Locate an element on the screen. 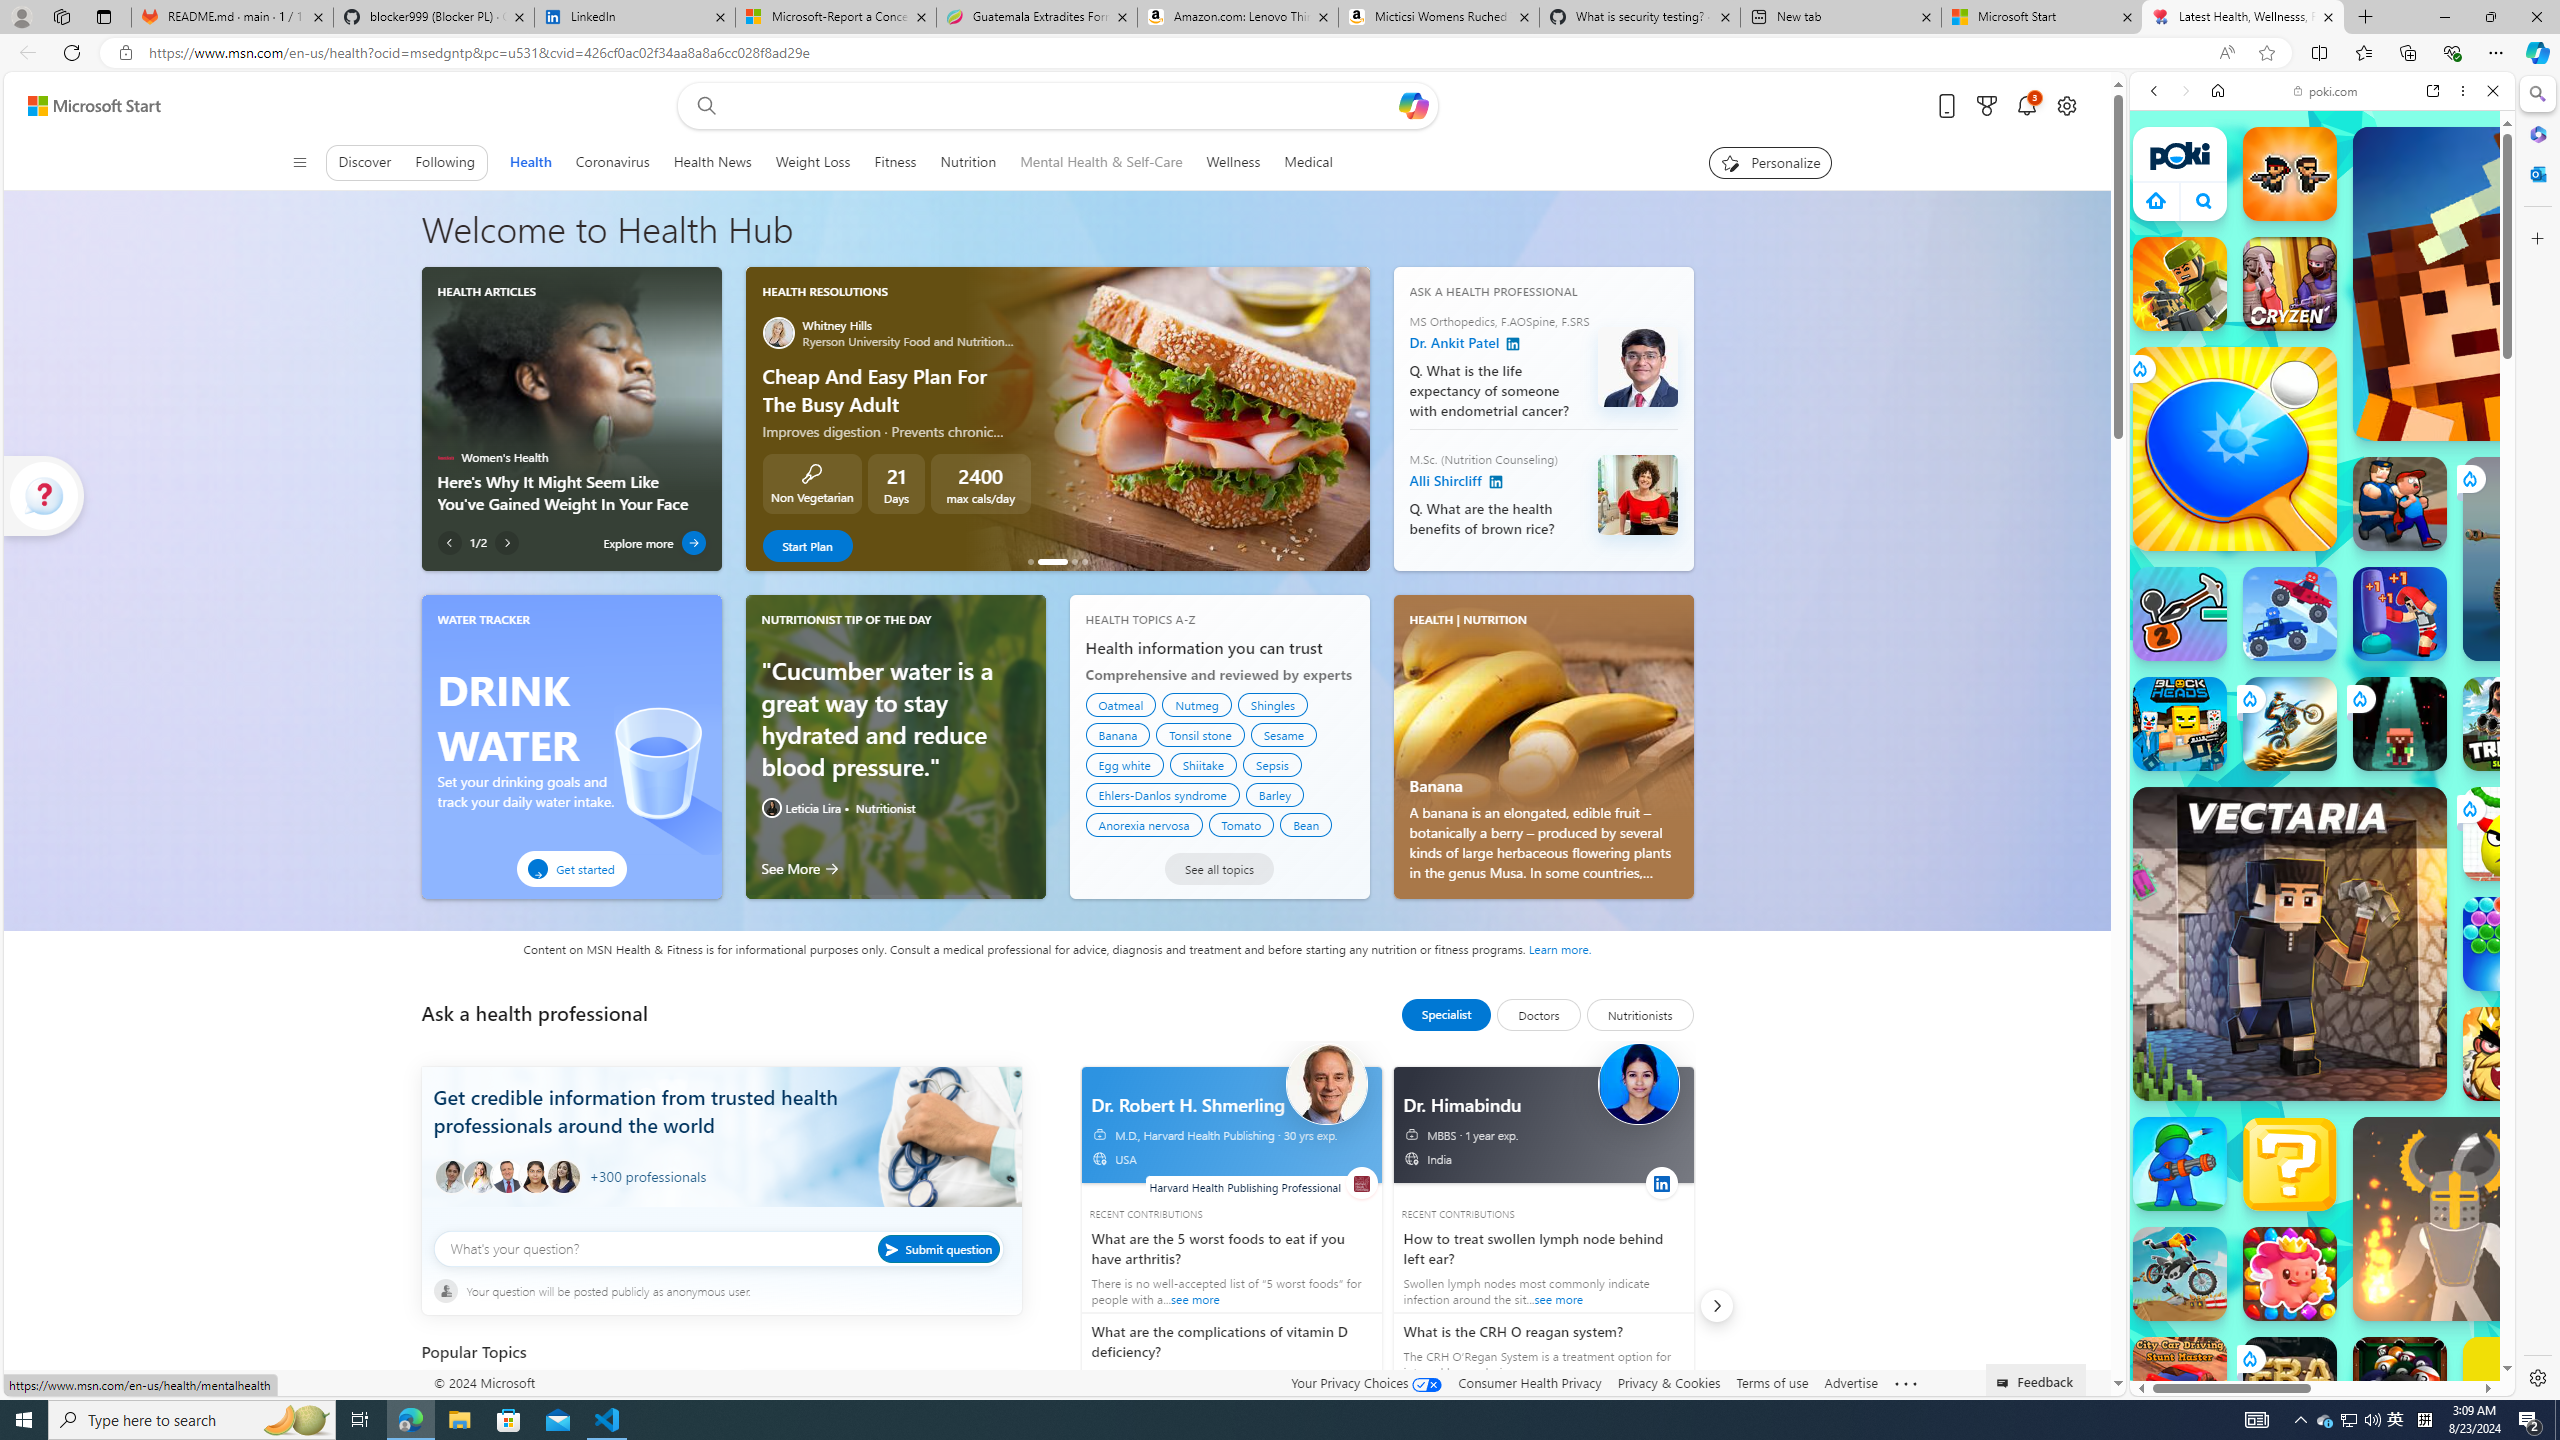  Lurkers.io Lurkers.io is located at coordinates (2510, 283).